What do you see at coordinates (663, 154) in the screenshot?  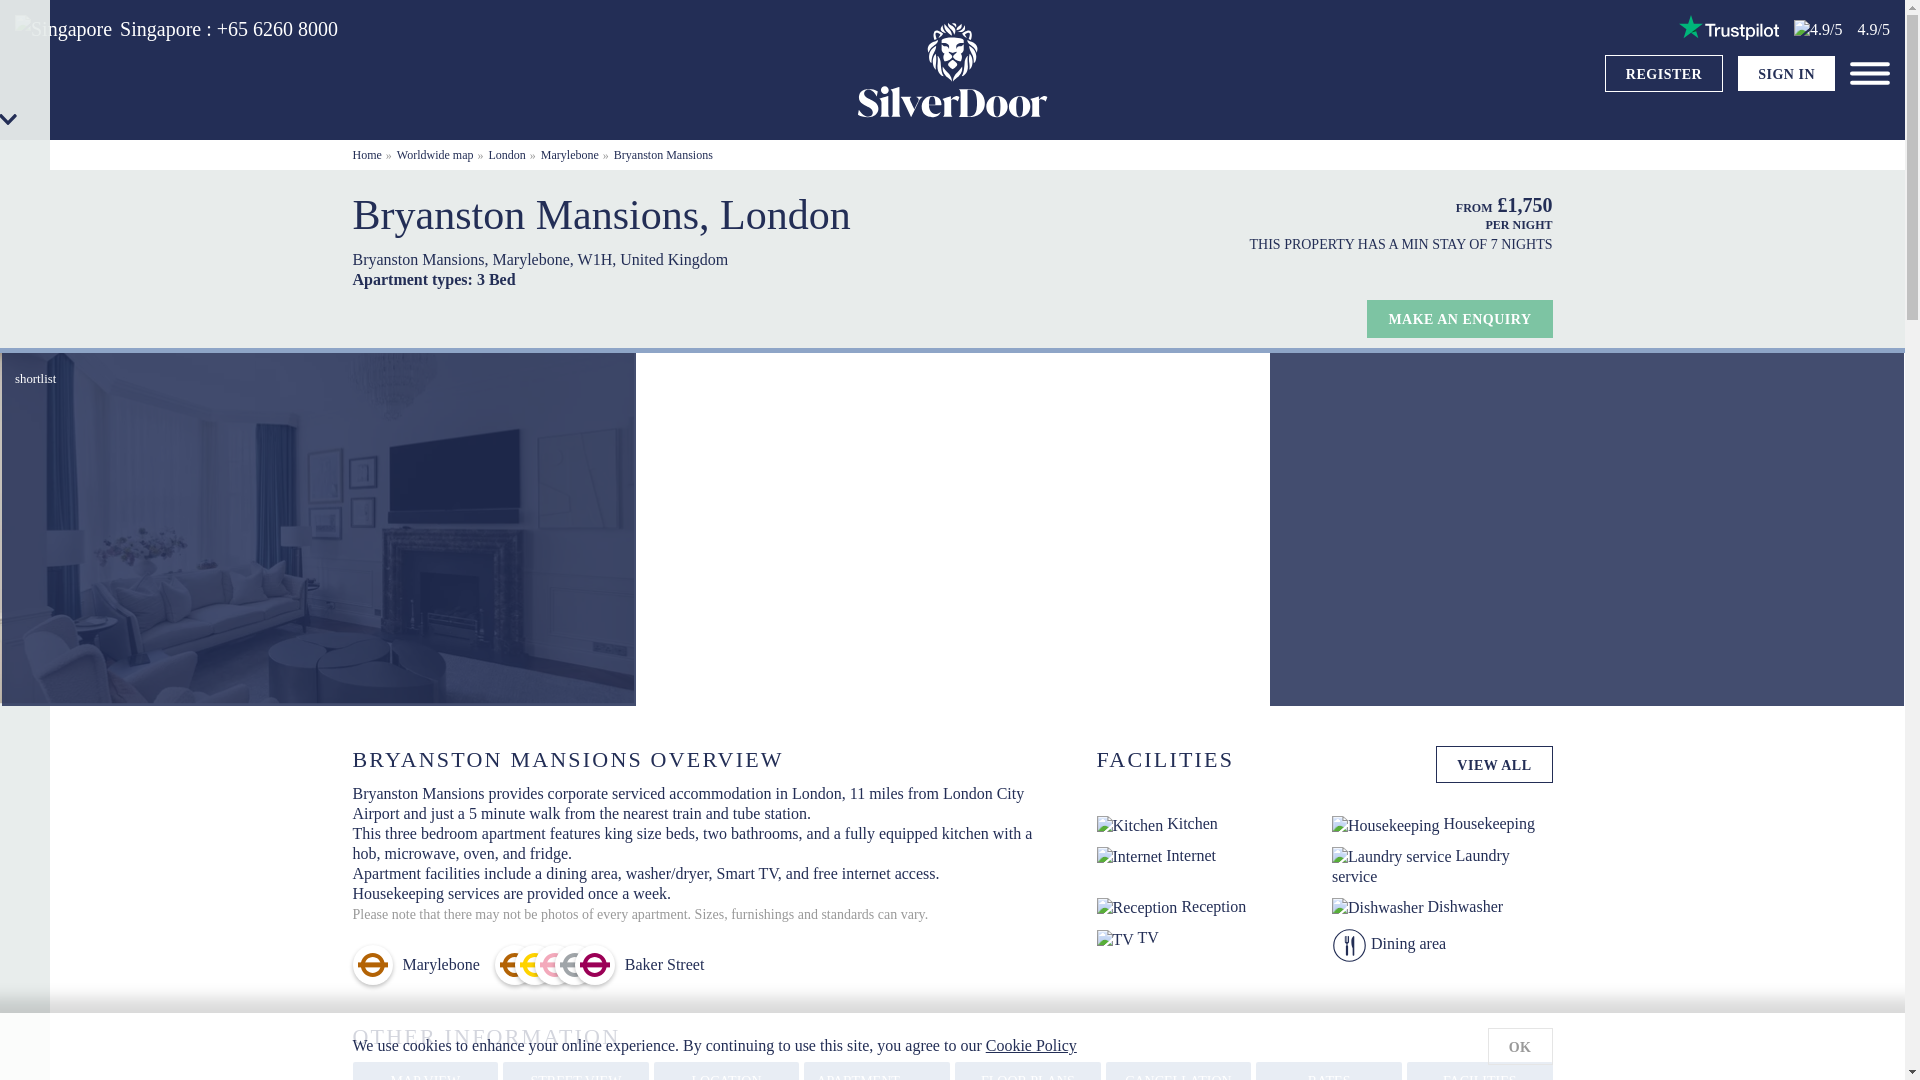 I see `Bryanston Mansions` at bounding box center [663, 154].